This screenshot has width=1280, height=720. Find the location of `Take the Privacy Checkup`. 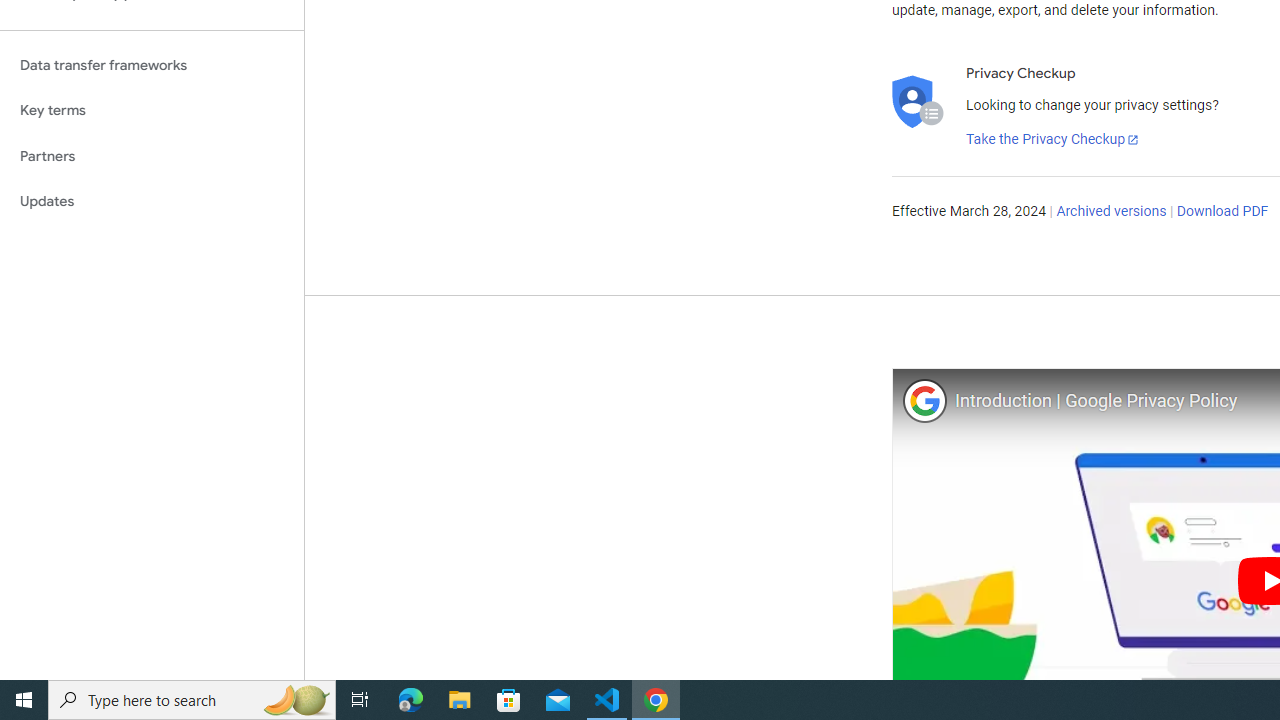

Take the Privacy Checkup is located at coordinates (1053, 140).